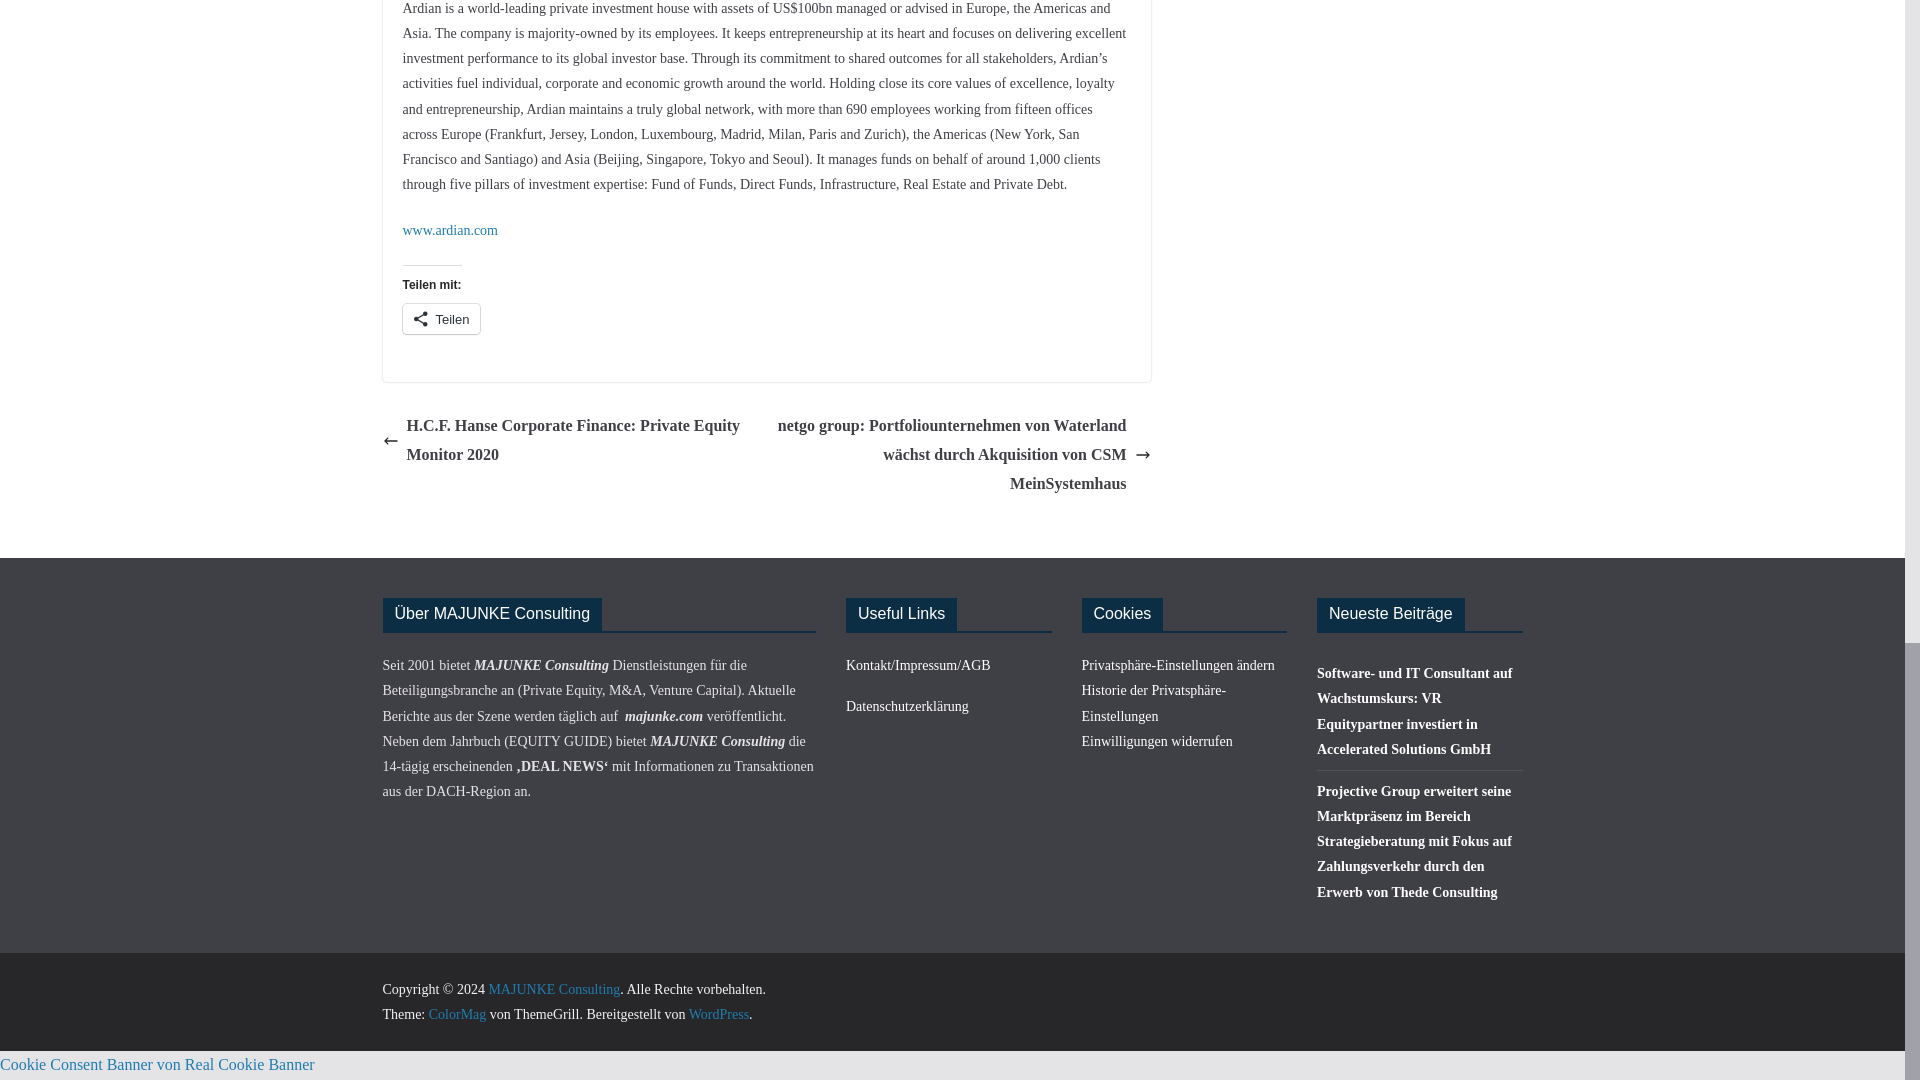 The image size is (1920, 1080). What do you see at coordinates (157, 1064) in the screenshot?
I see `Cookie Consent Banner von Real Cookie Banner` at bounding box center [157, 1064].